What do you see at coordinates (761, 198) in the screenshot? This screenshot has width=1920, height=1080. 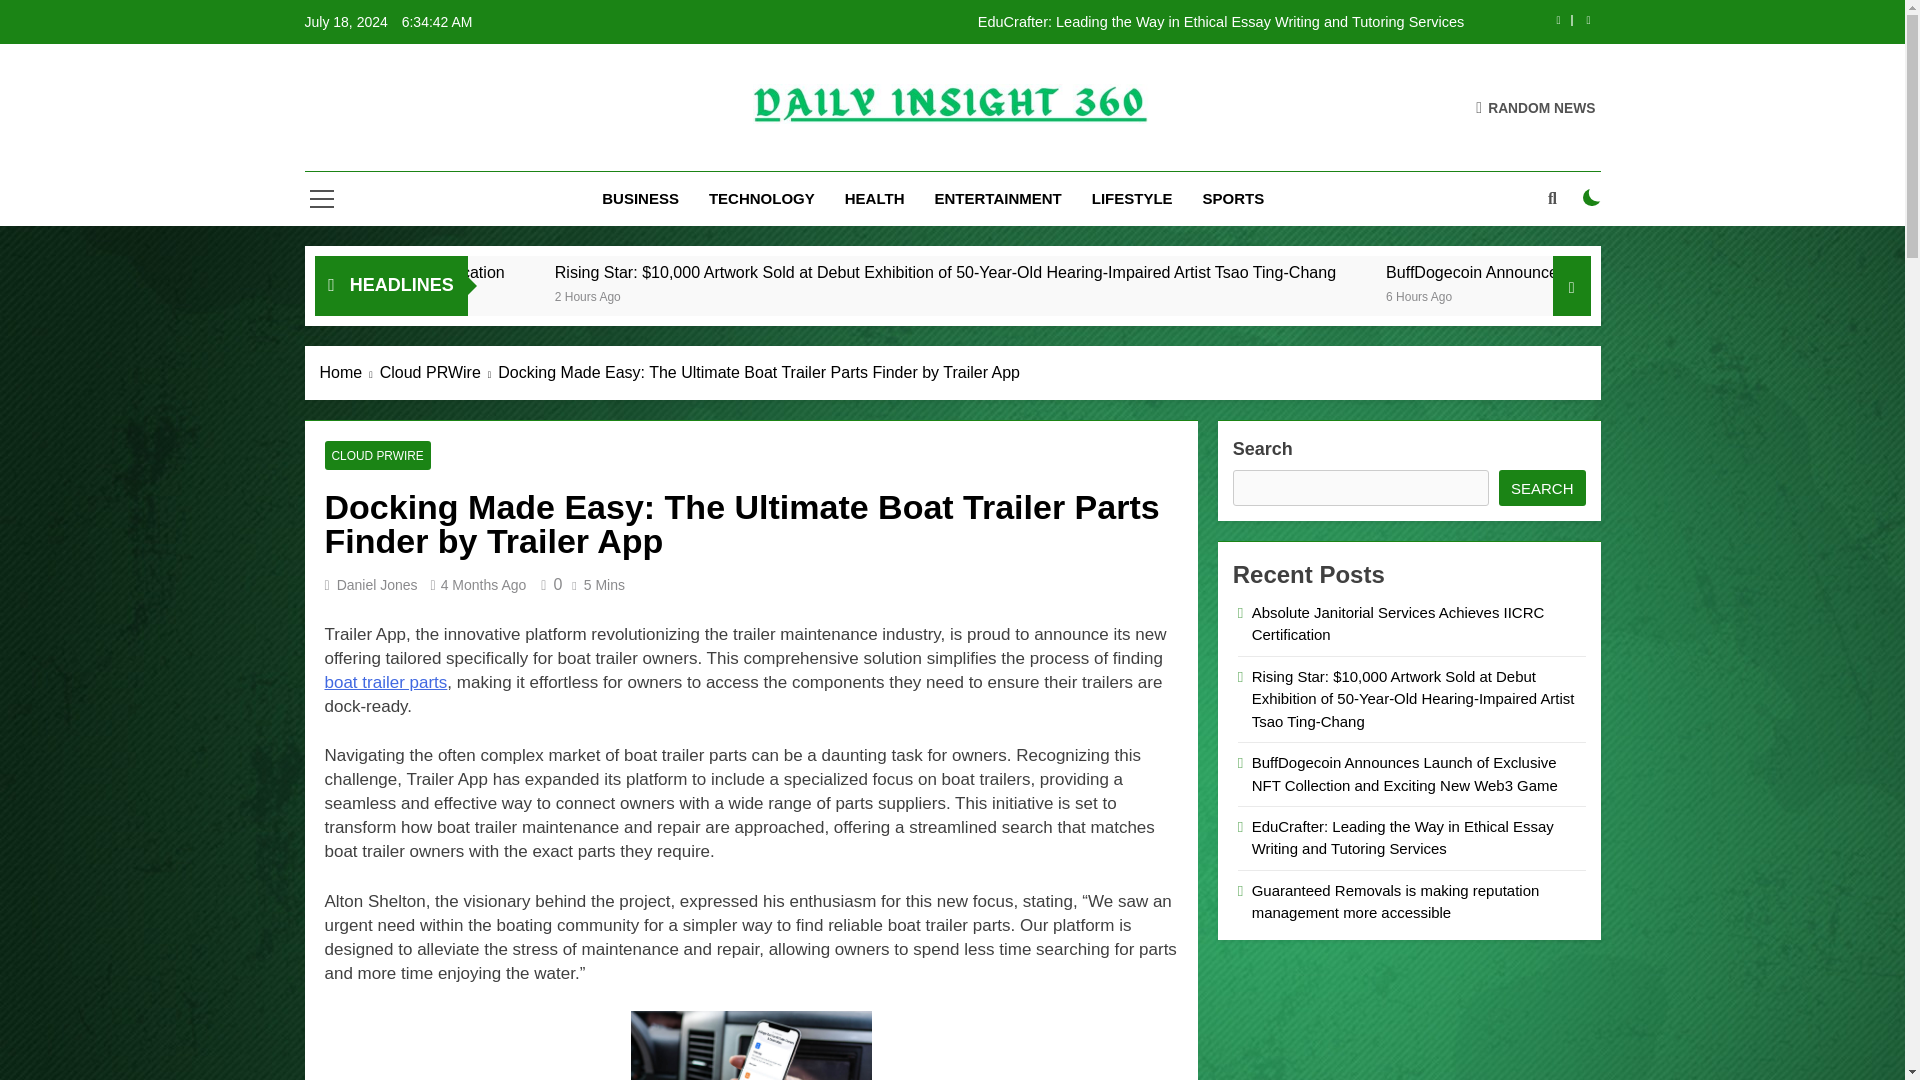 I see `TECHNOLOGY` at bounding box center [761, 198].